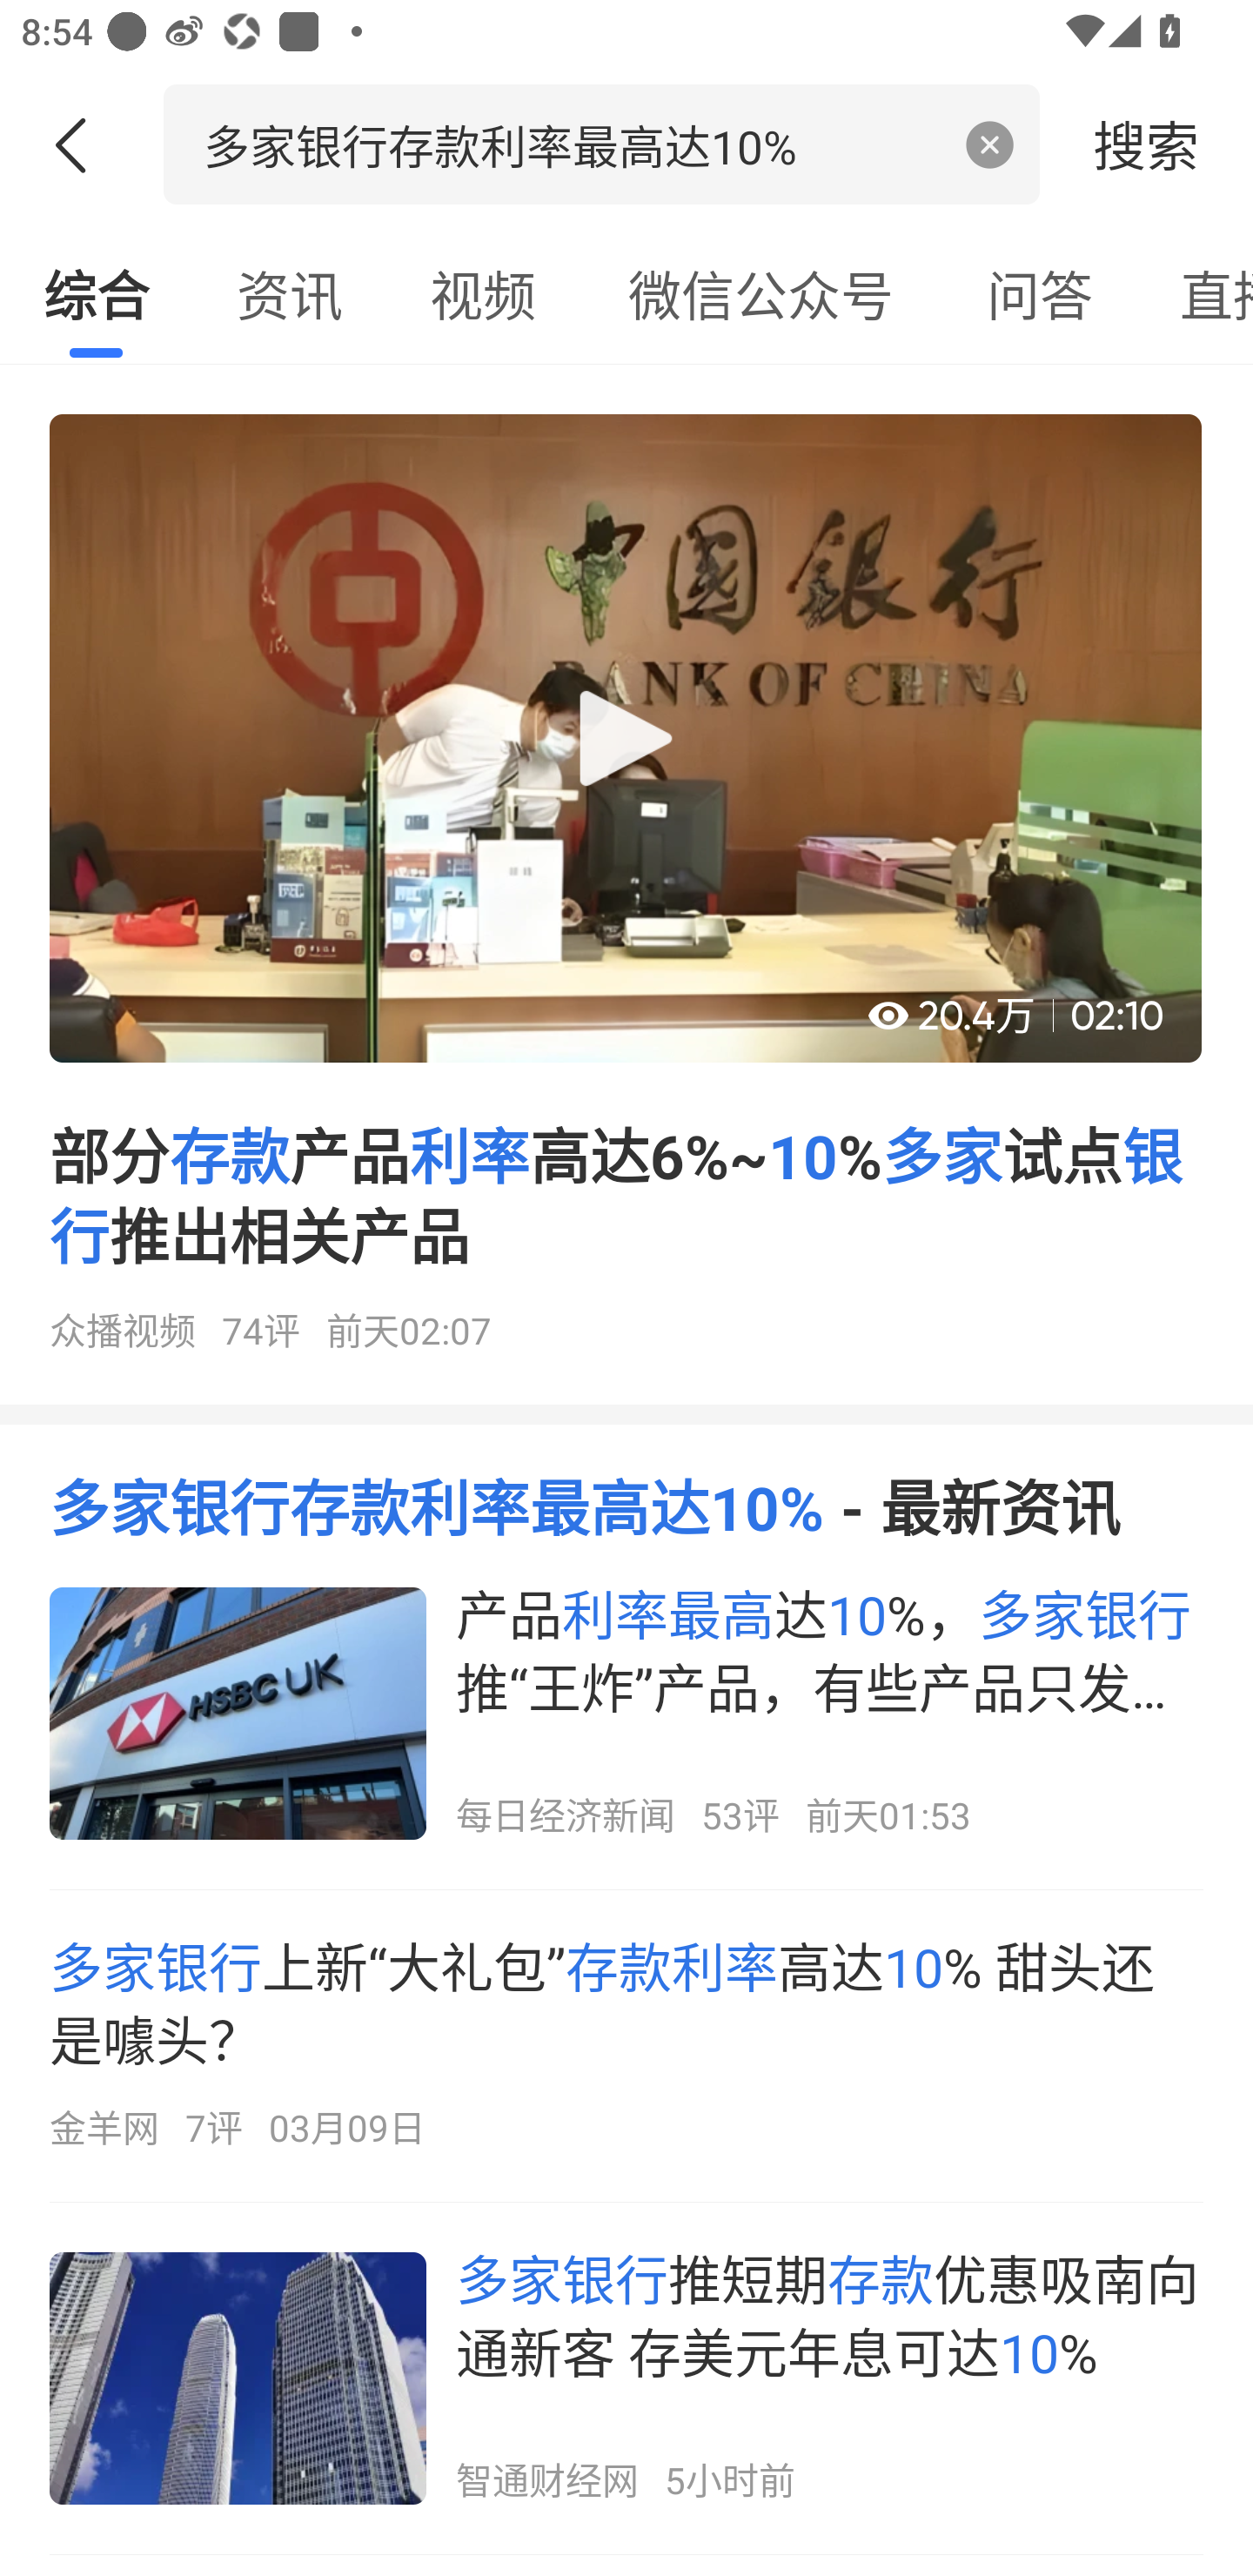 This screenshot has height=2576, width=1253. What do you see at coordinates (990, 144) in the screenshot?
I see `清空` at bounding box center [990, 144].